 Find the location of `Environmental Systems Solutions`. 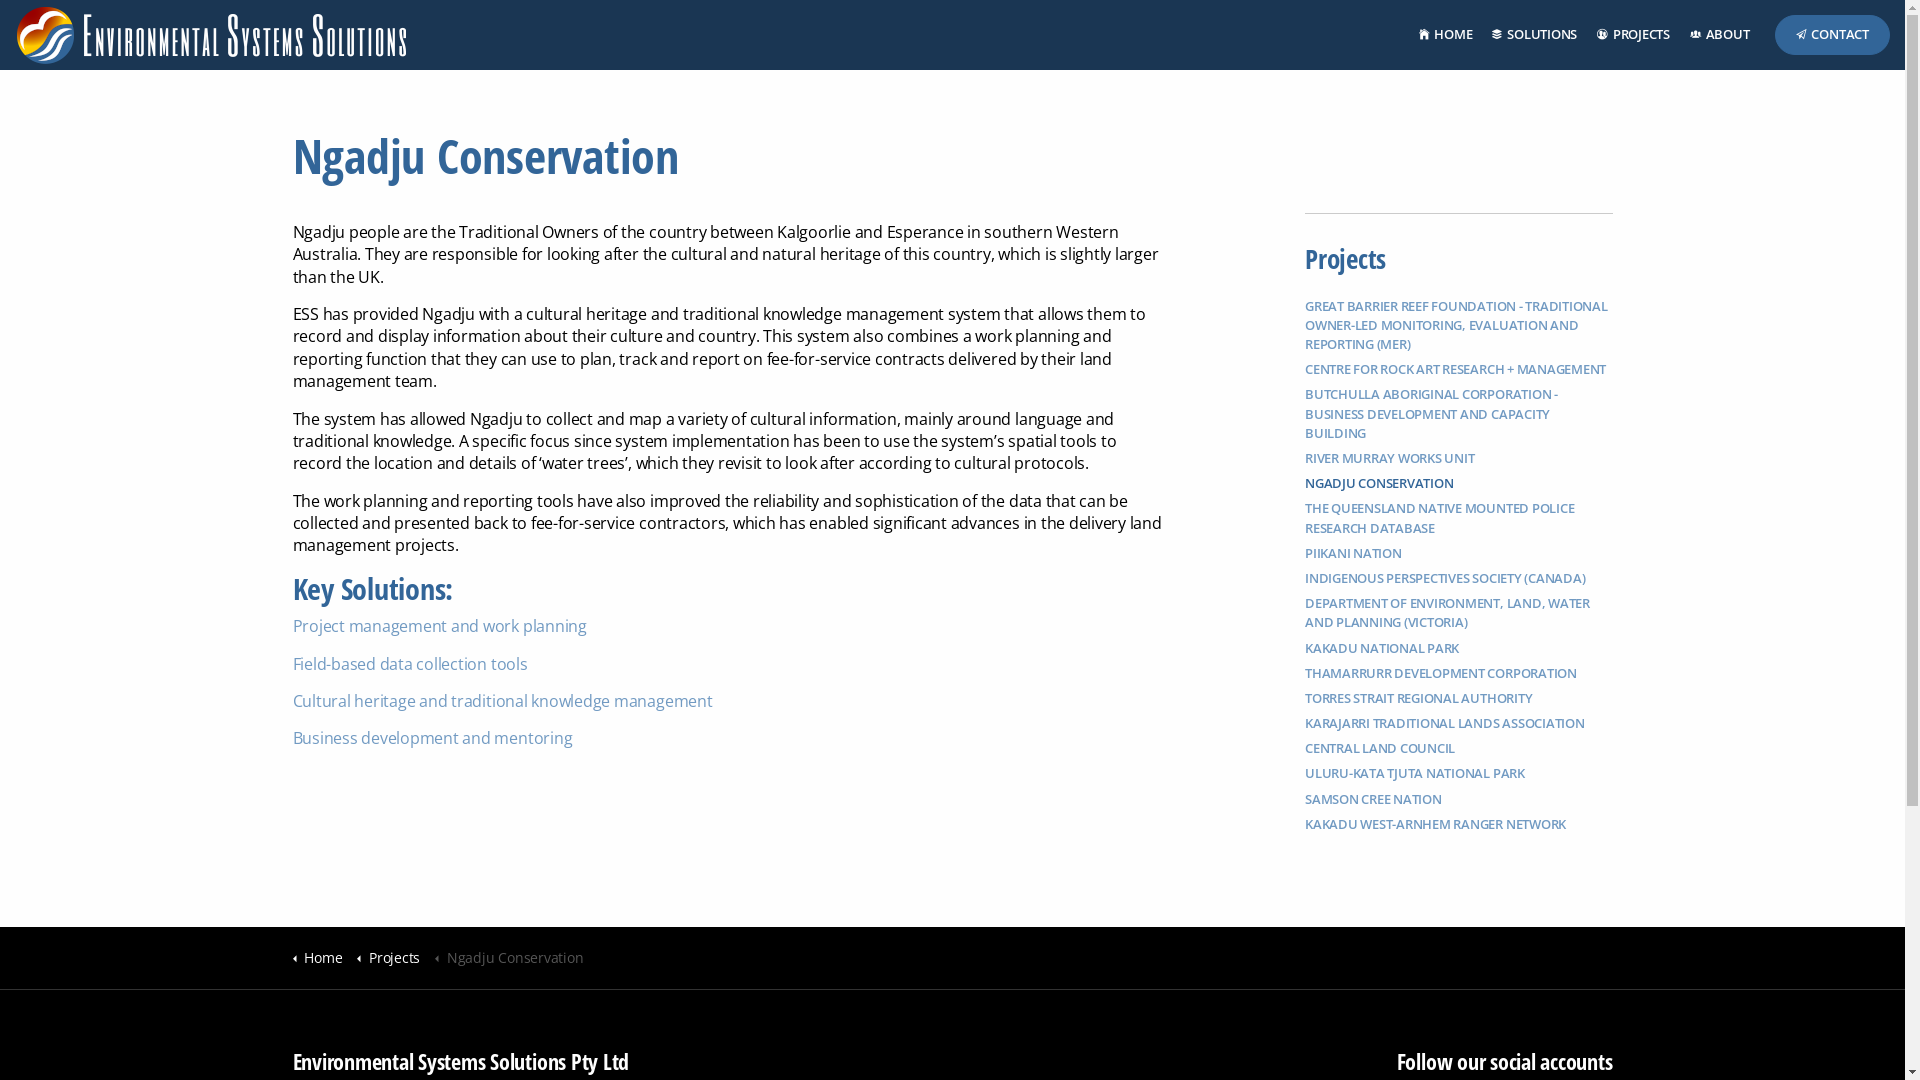

Environmental Systems Solutions is located at coordinates (212, 35).